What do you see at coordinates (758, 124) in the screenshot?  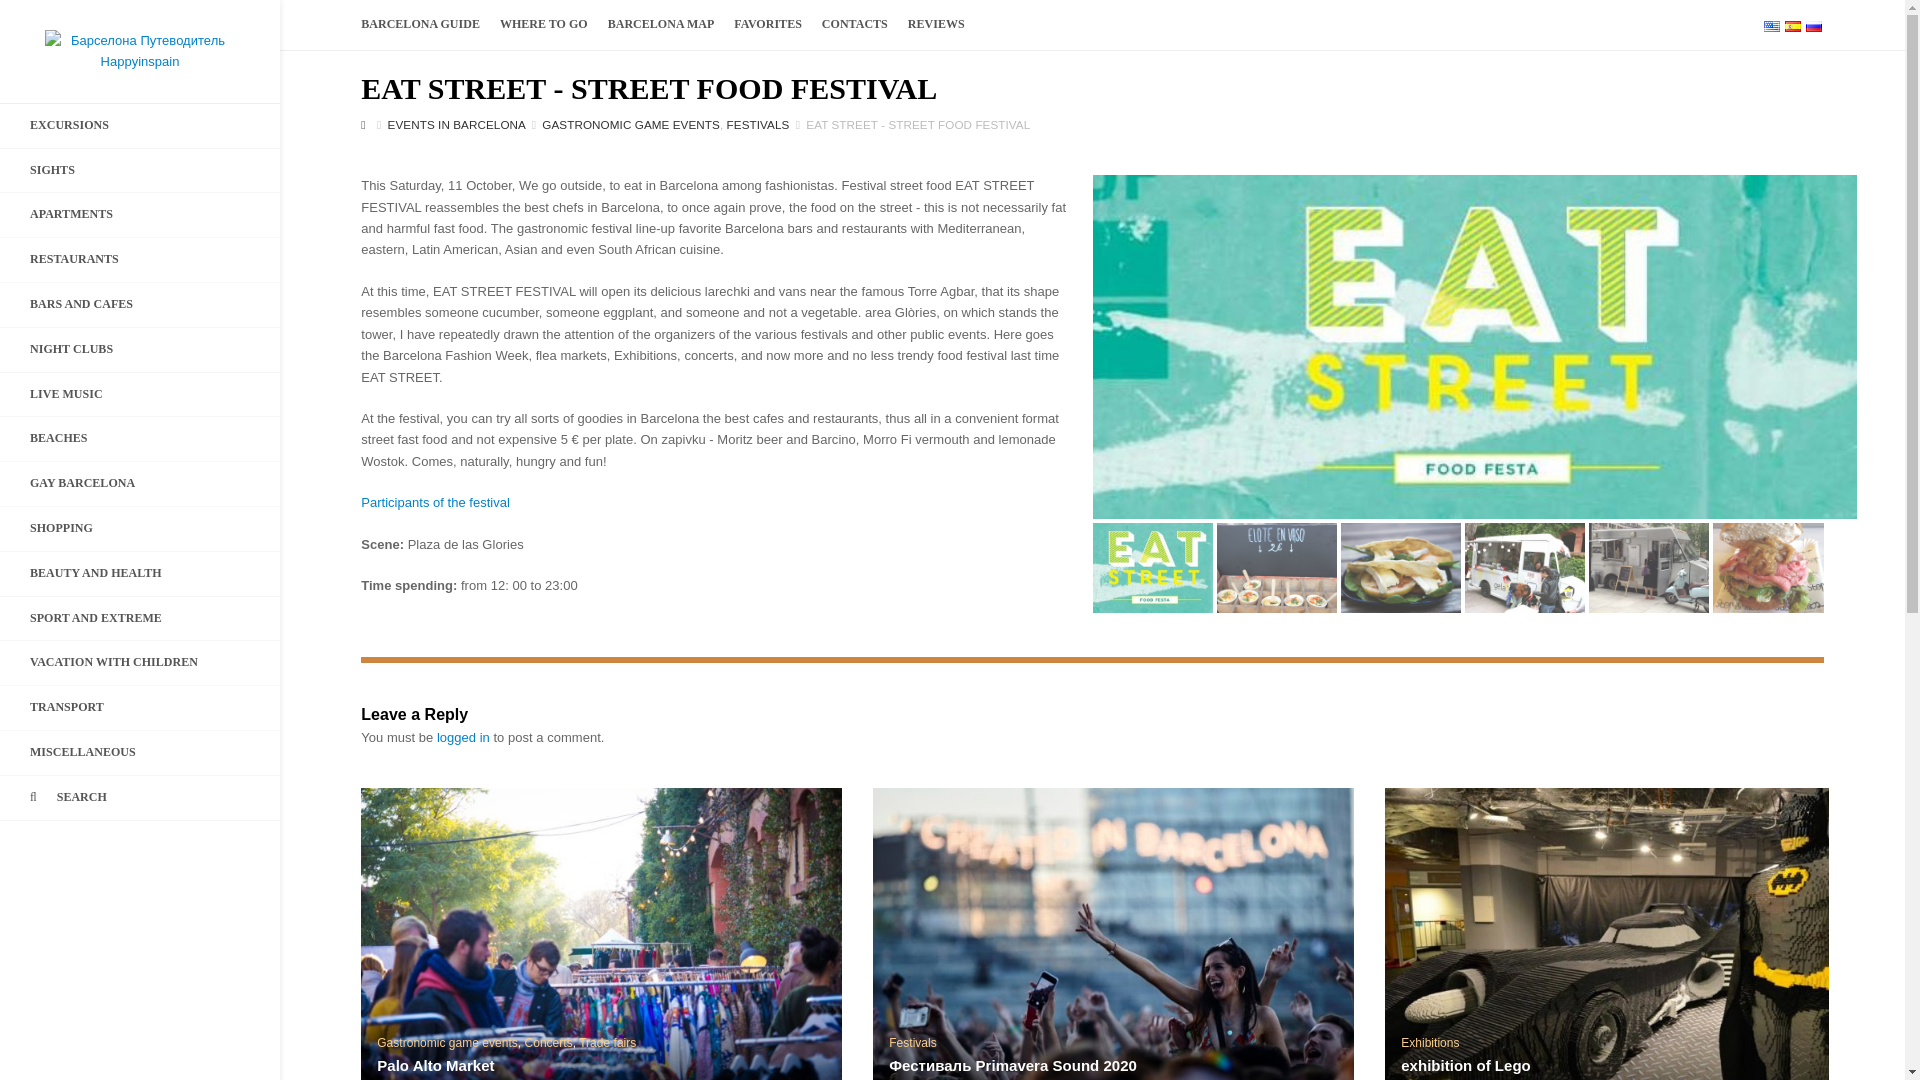 I see `Festivals` at bounding box center [758, 124].